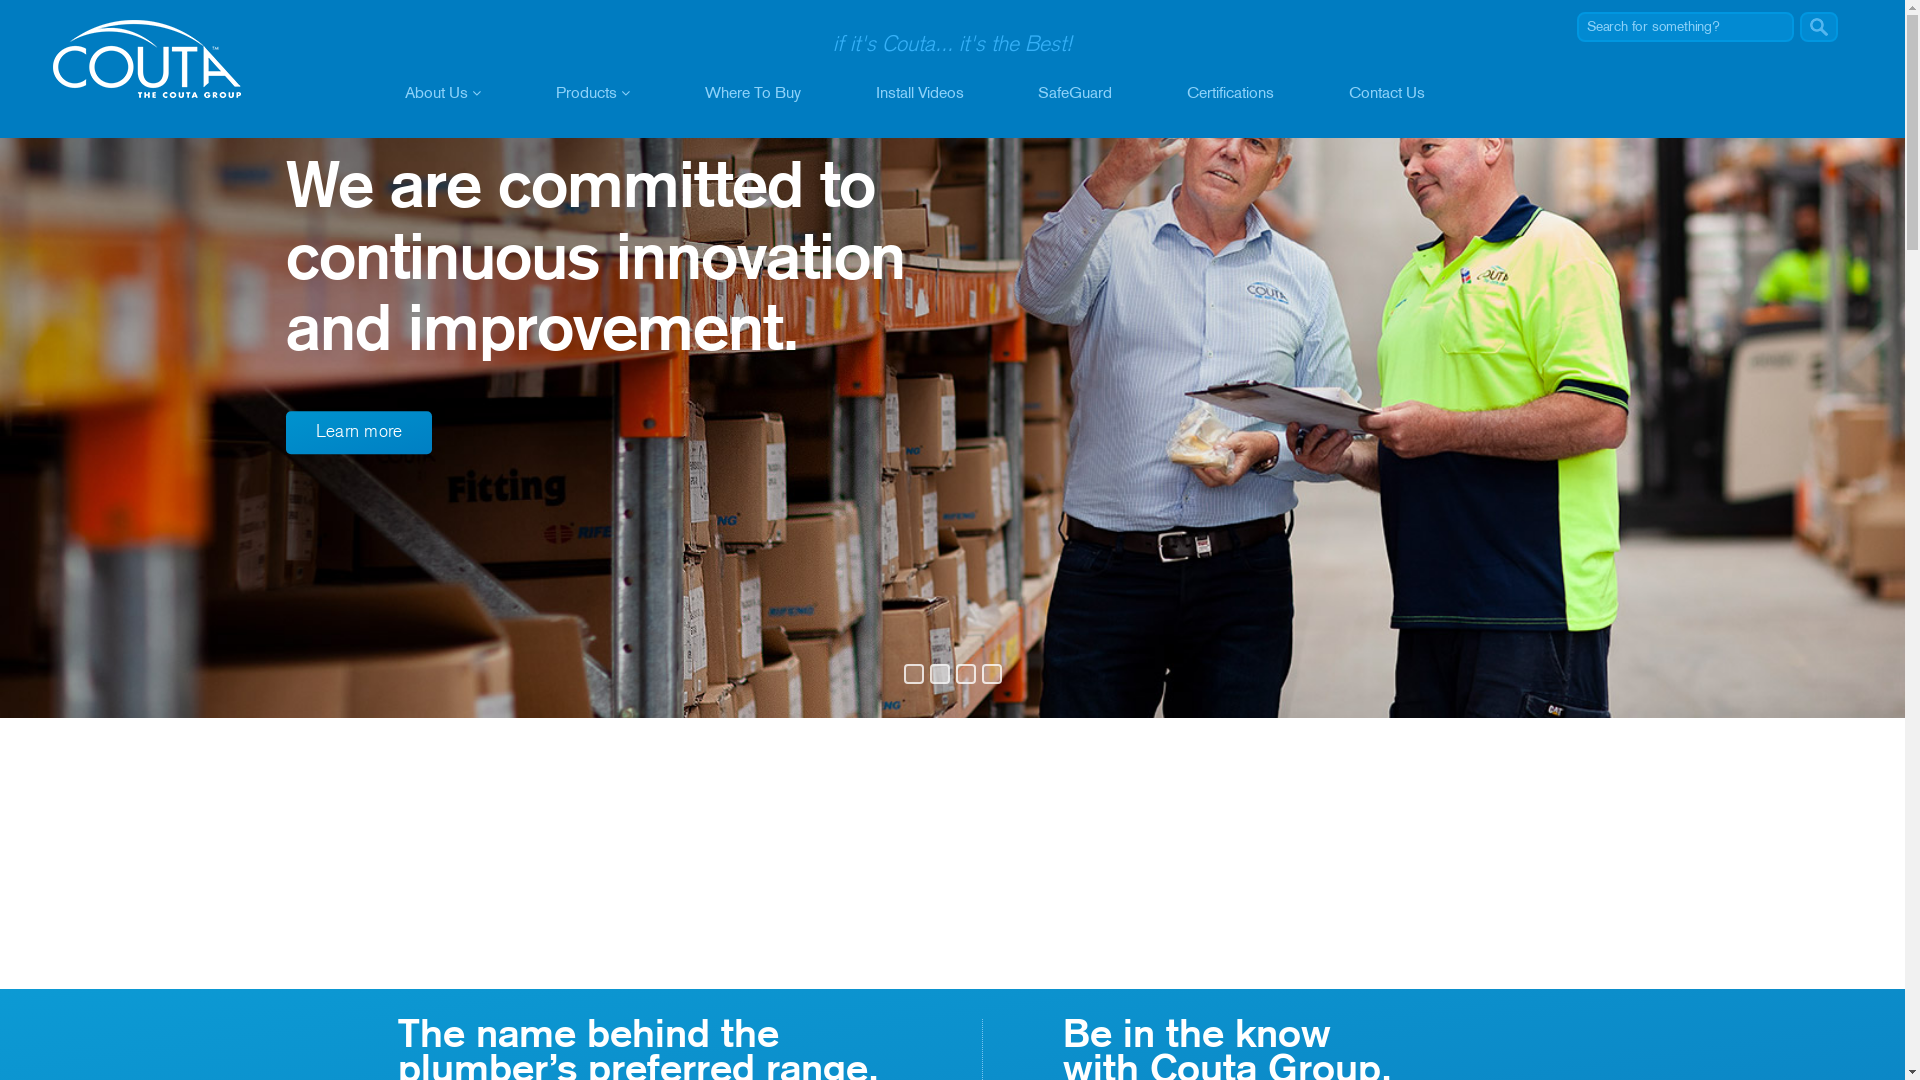  I want to click on SEARCH ICON, so click(1819, 27).